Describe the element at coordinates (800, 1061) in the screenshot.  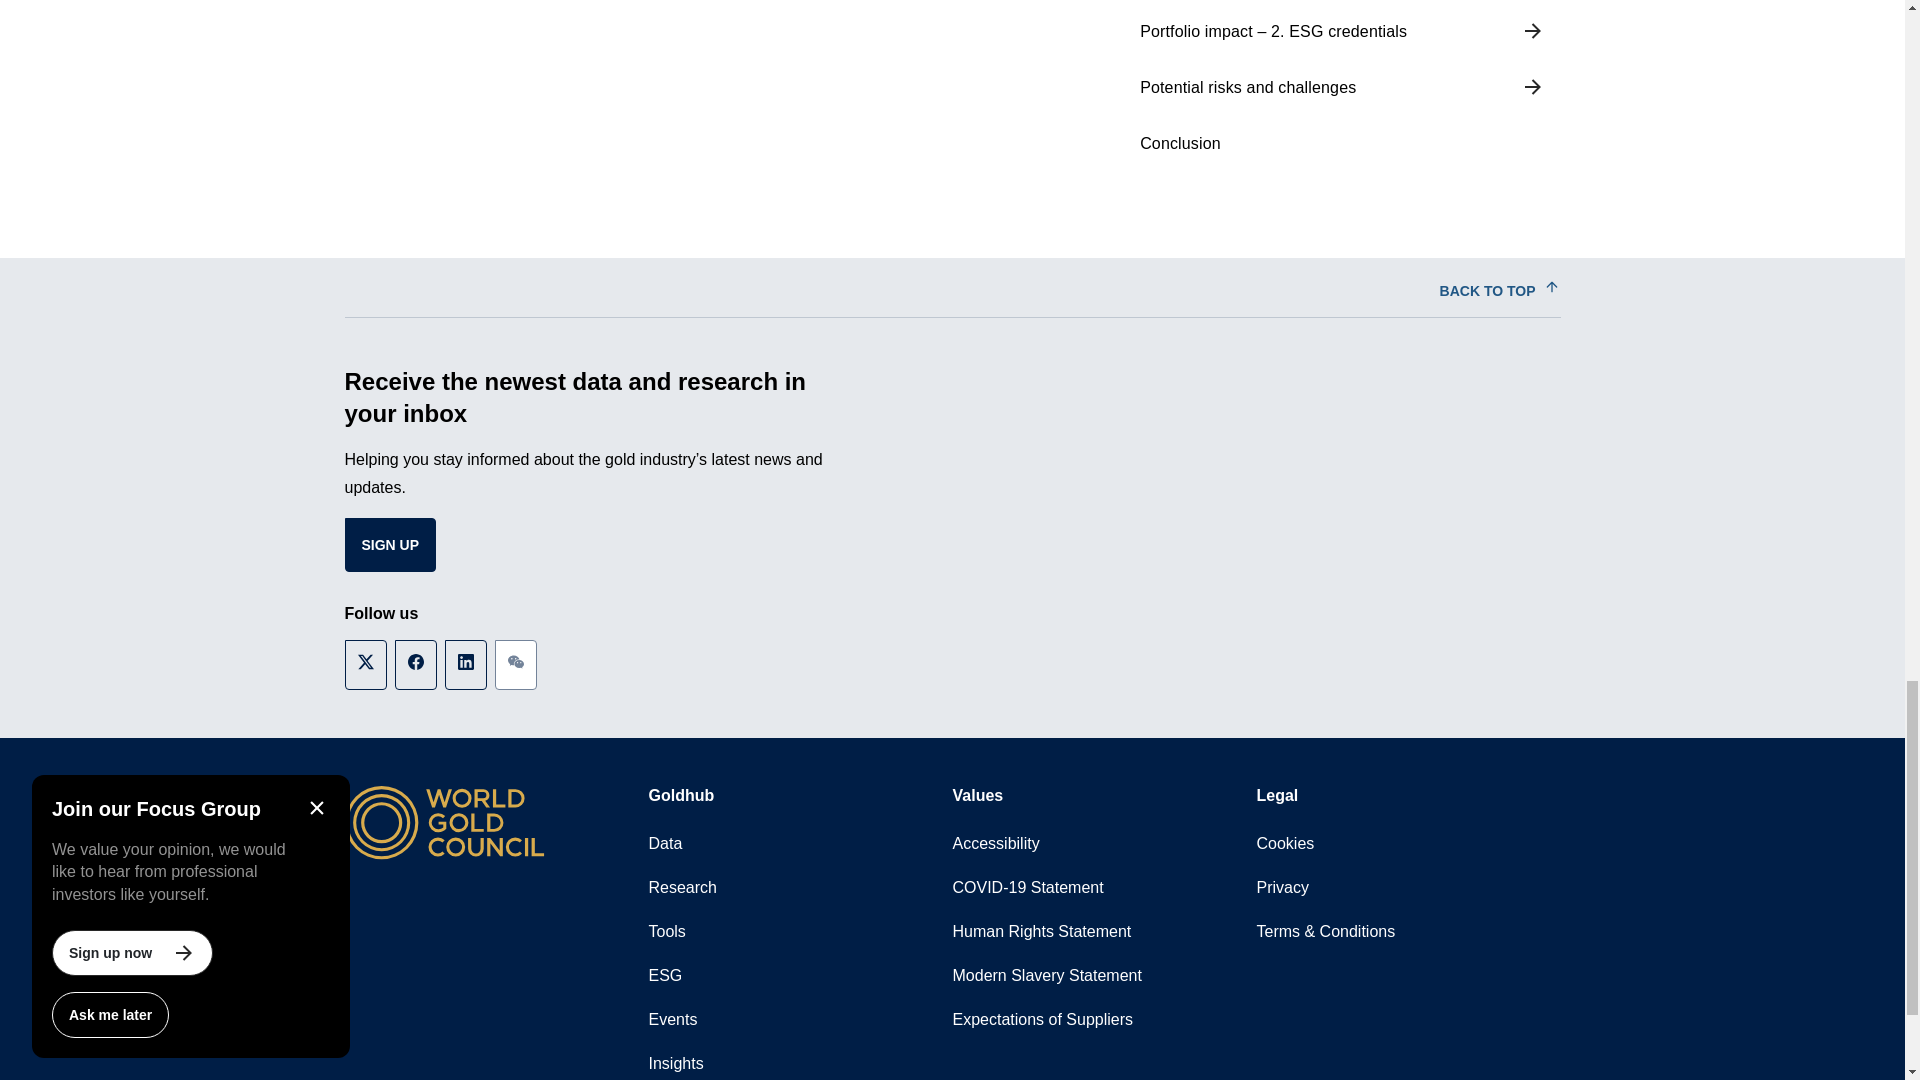
I see `Social commentary about gold` at that location.